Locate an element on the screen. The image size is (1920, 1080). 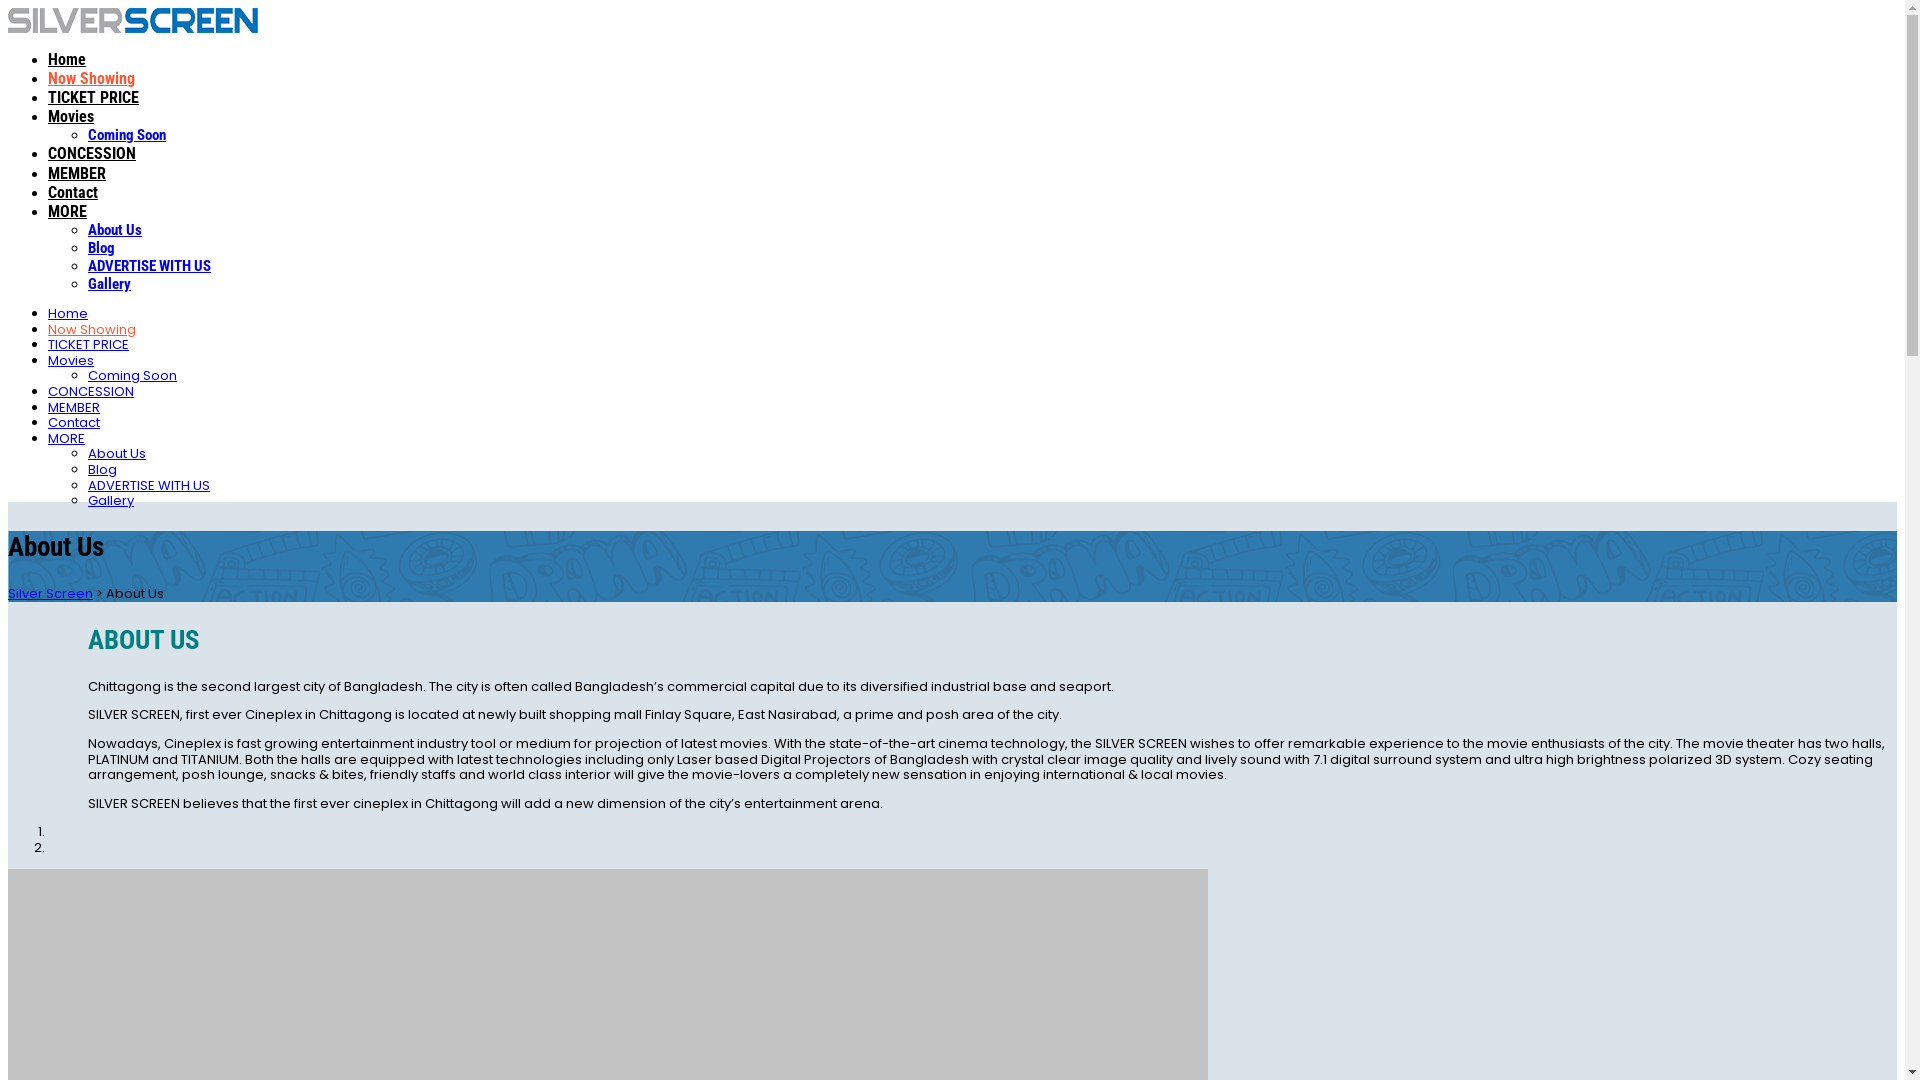
Movies is located at coordinates (71, 116).